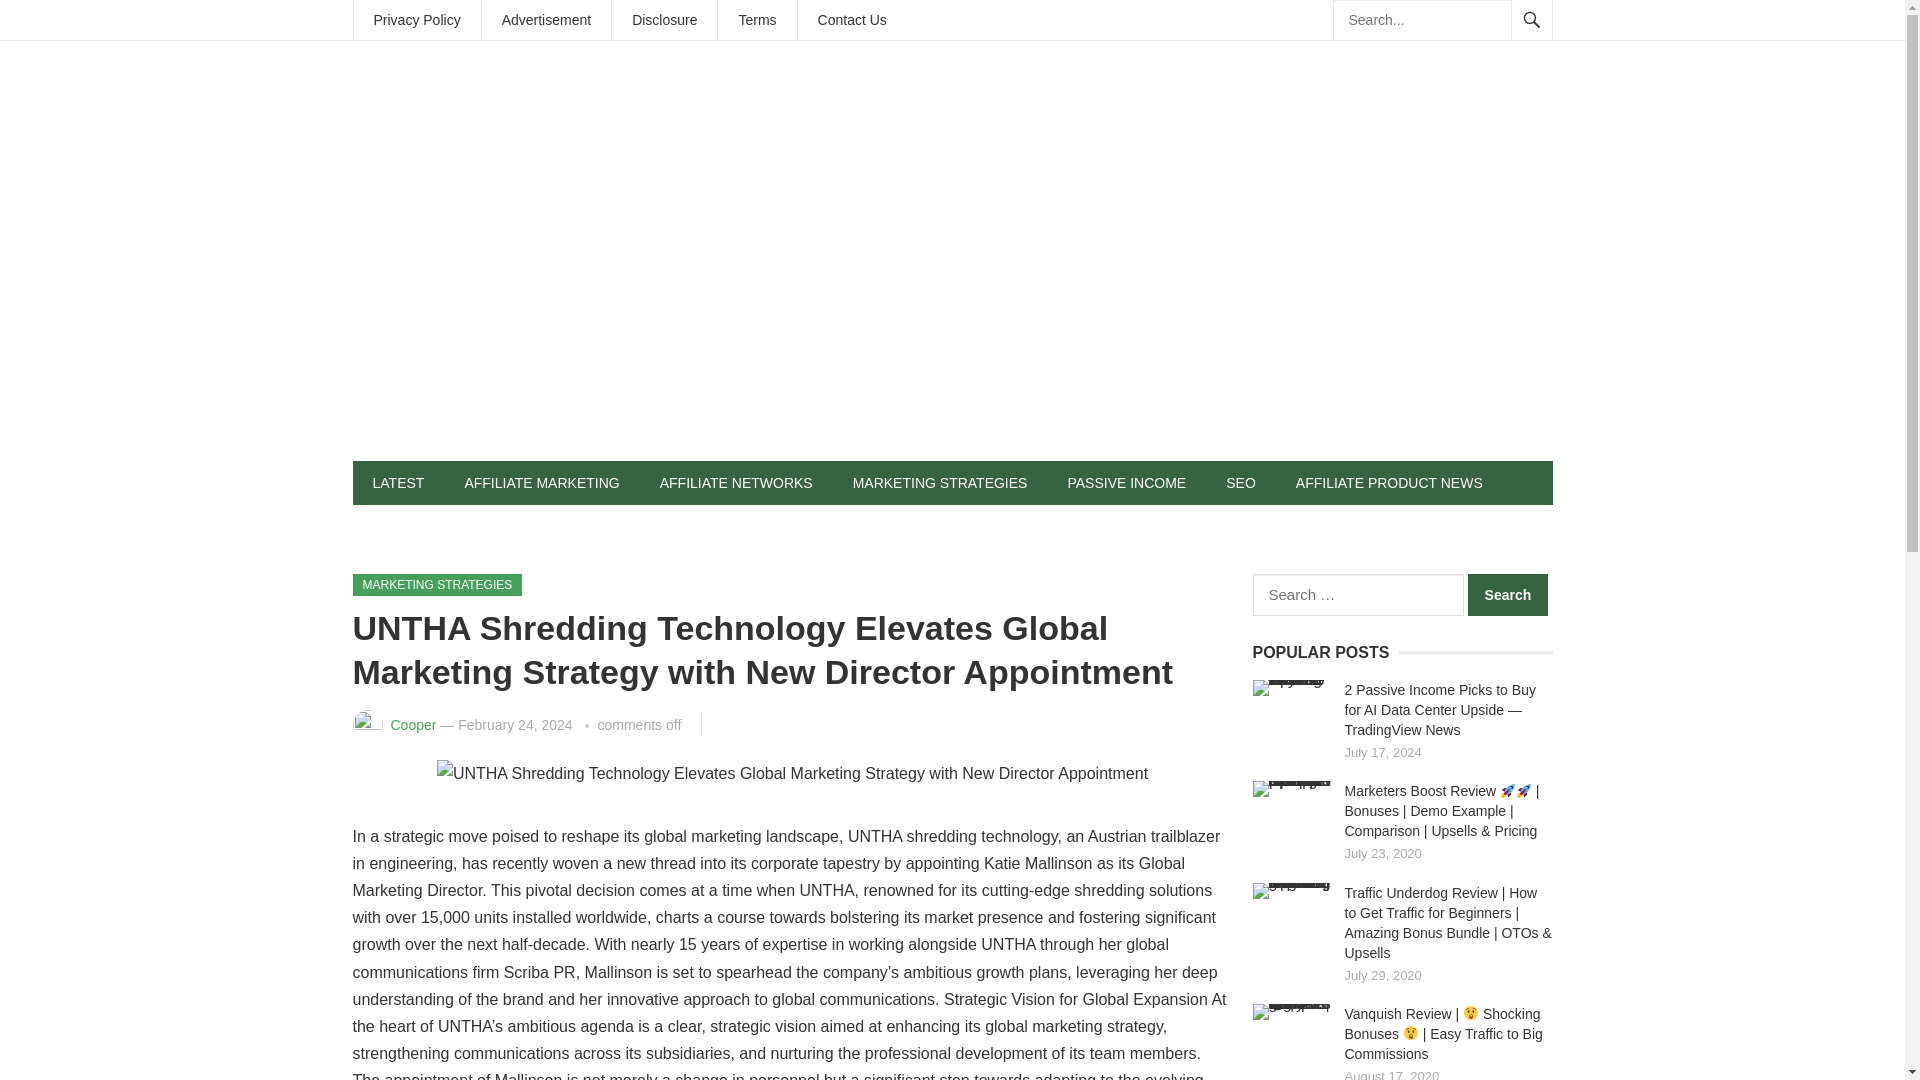  I want to click on View all posts in Marketing Strategies, so click(436, 584).